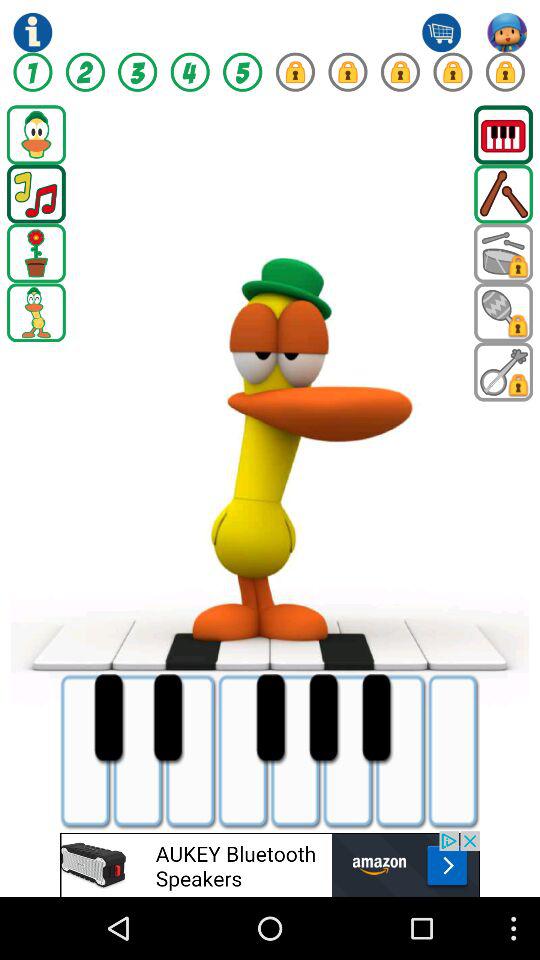 This screenshot has width=540, height=960. I want to click on fourth option, so click(190, 72).